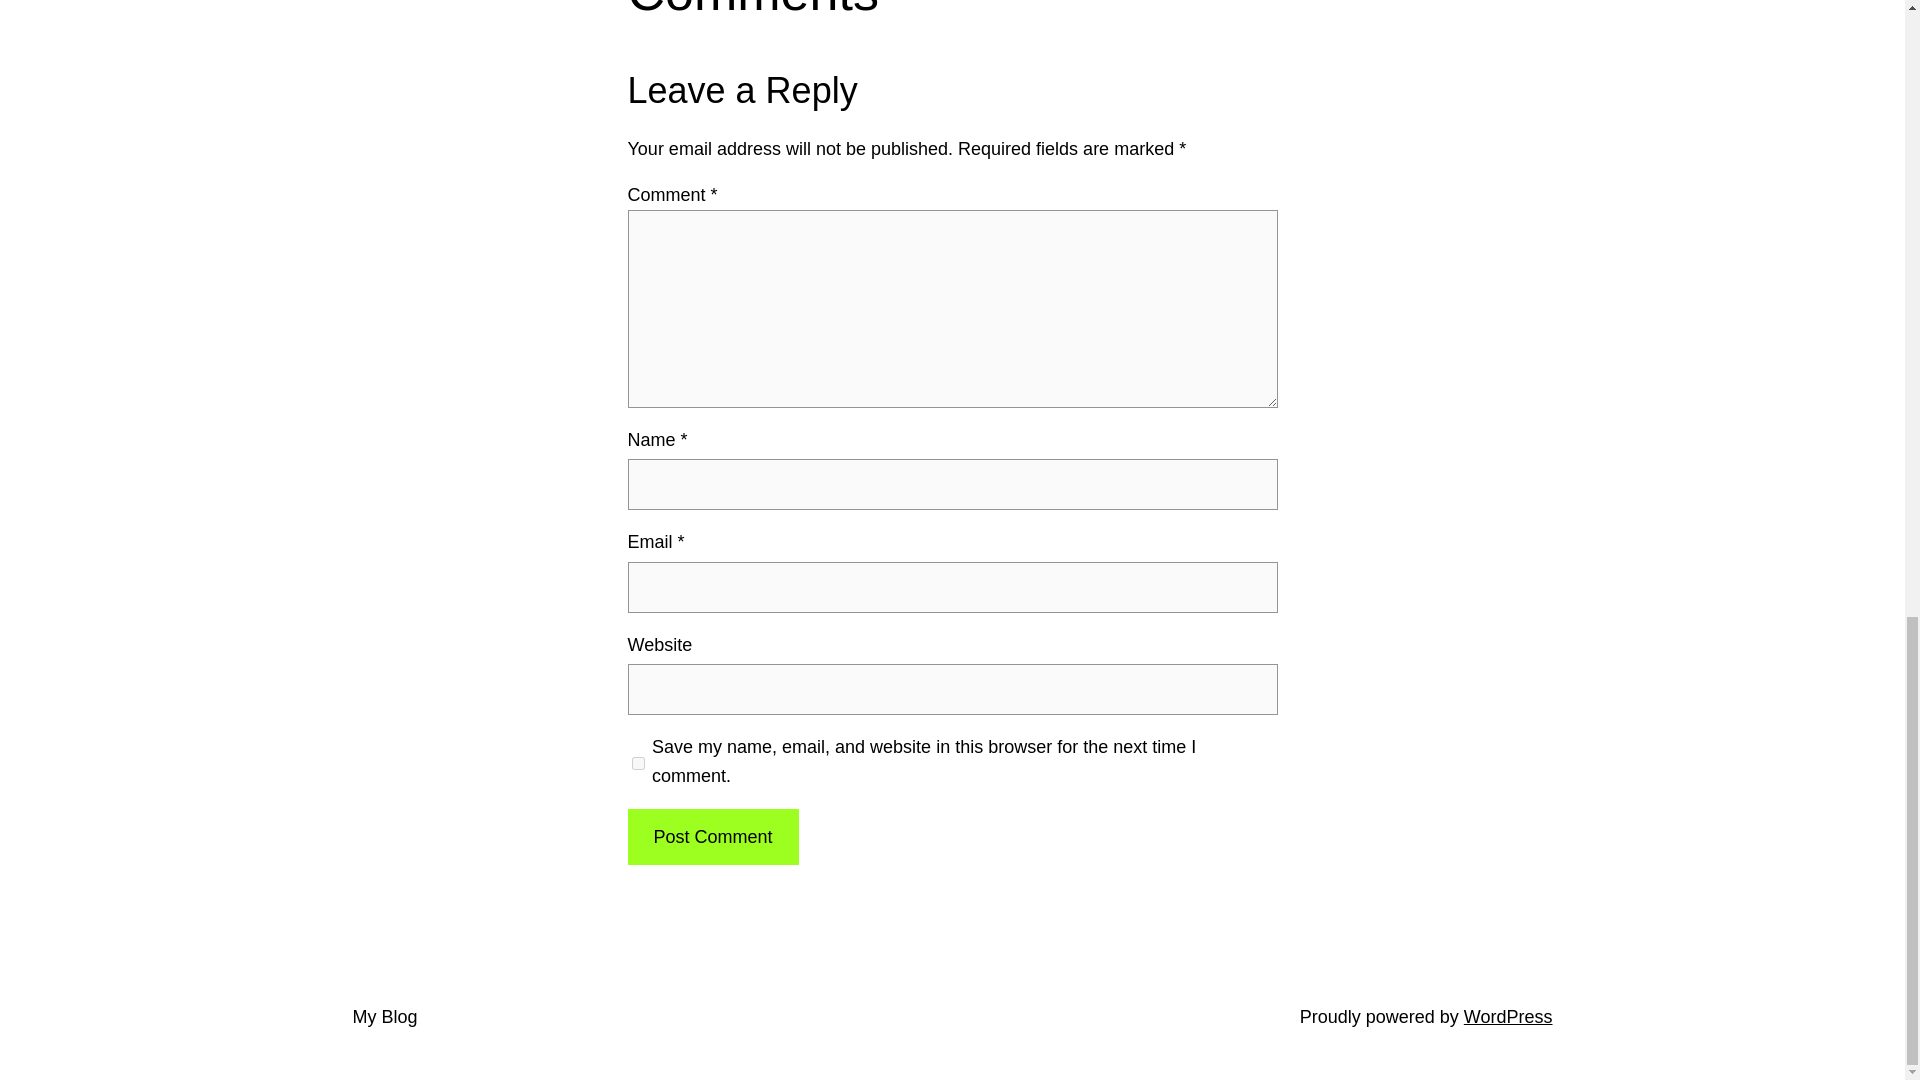  Describe the element at coordinates (1508, 1016) in the screenshot. I see `WordPress` at that location.